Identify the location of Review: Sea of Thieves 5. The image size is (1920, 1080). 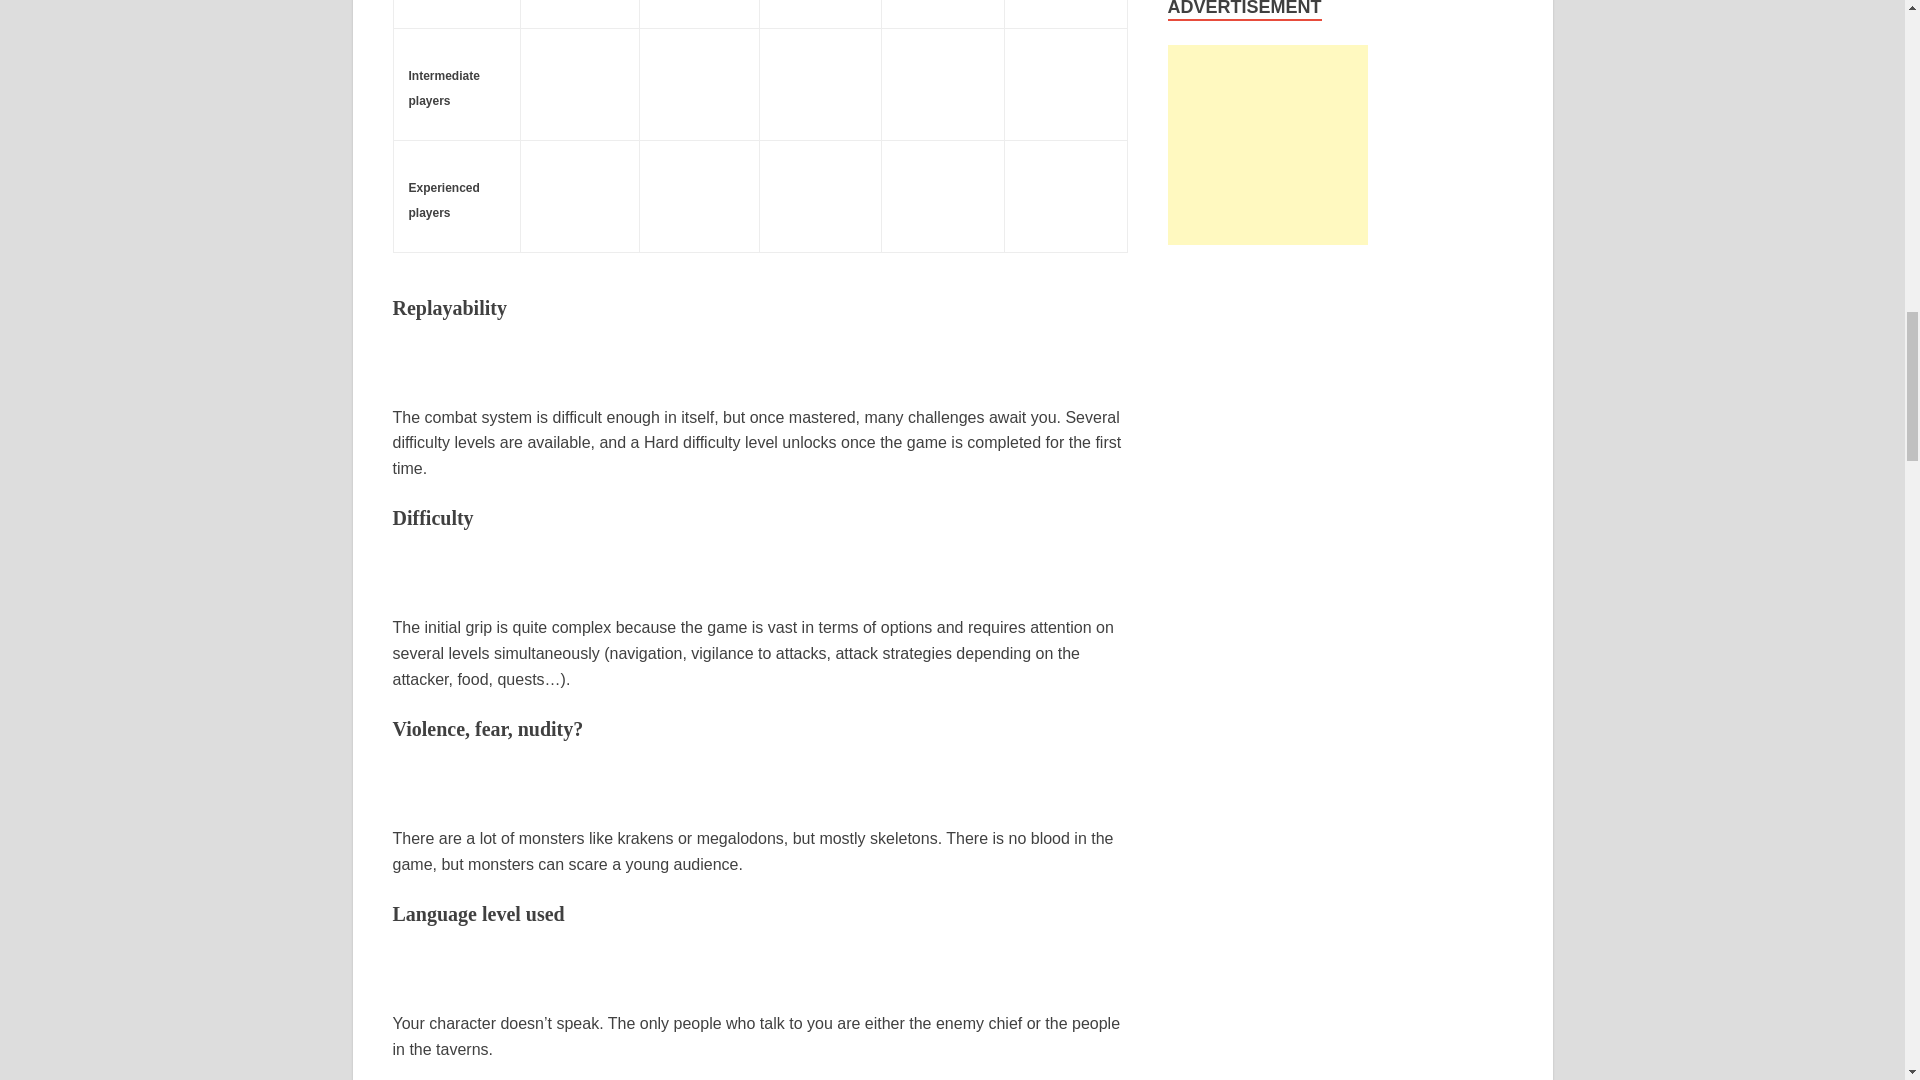
(942, 80).